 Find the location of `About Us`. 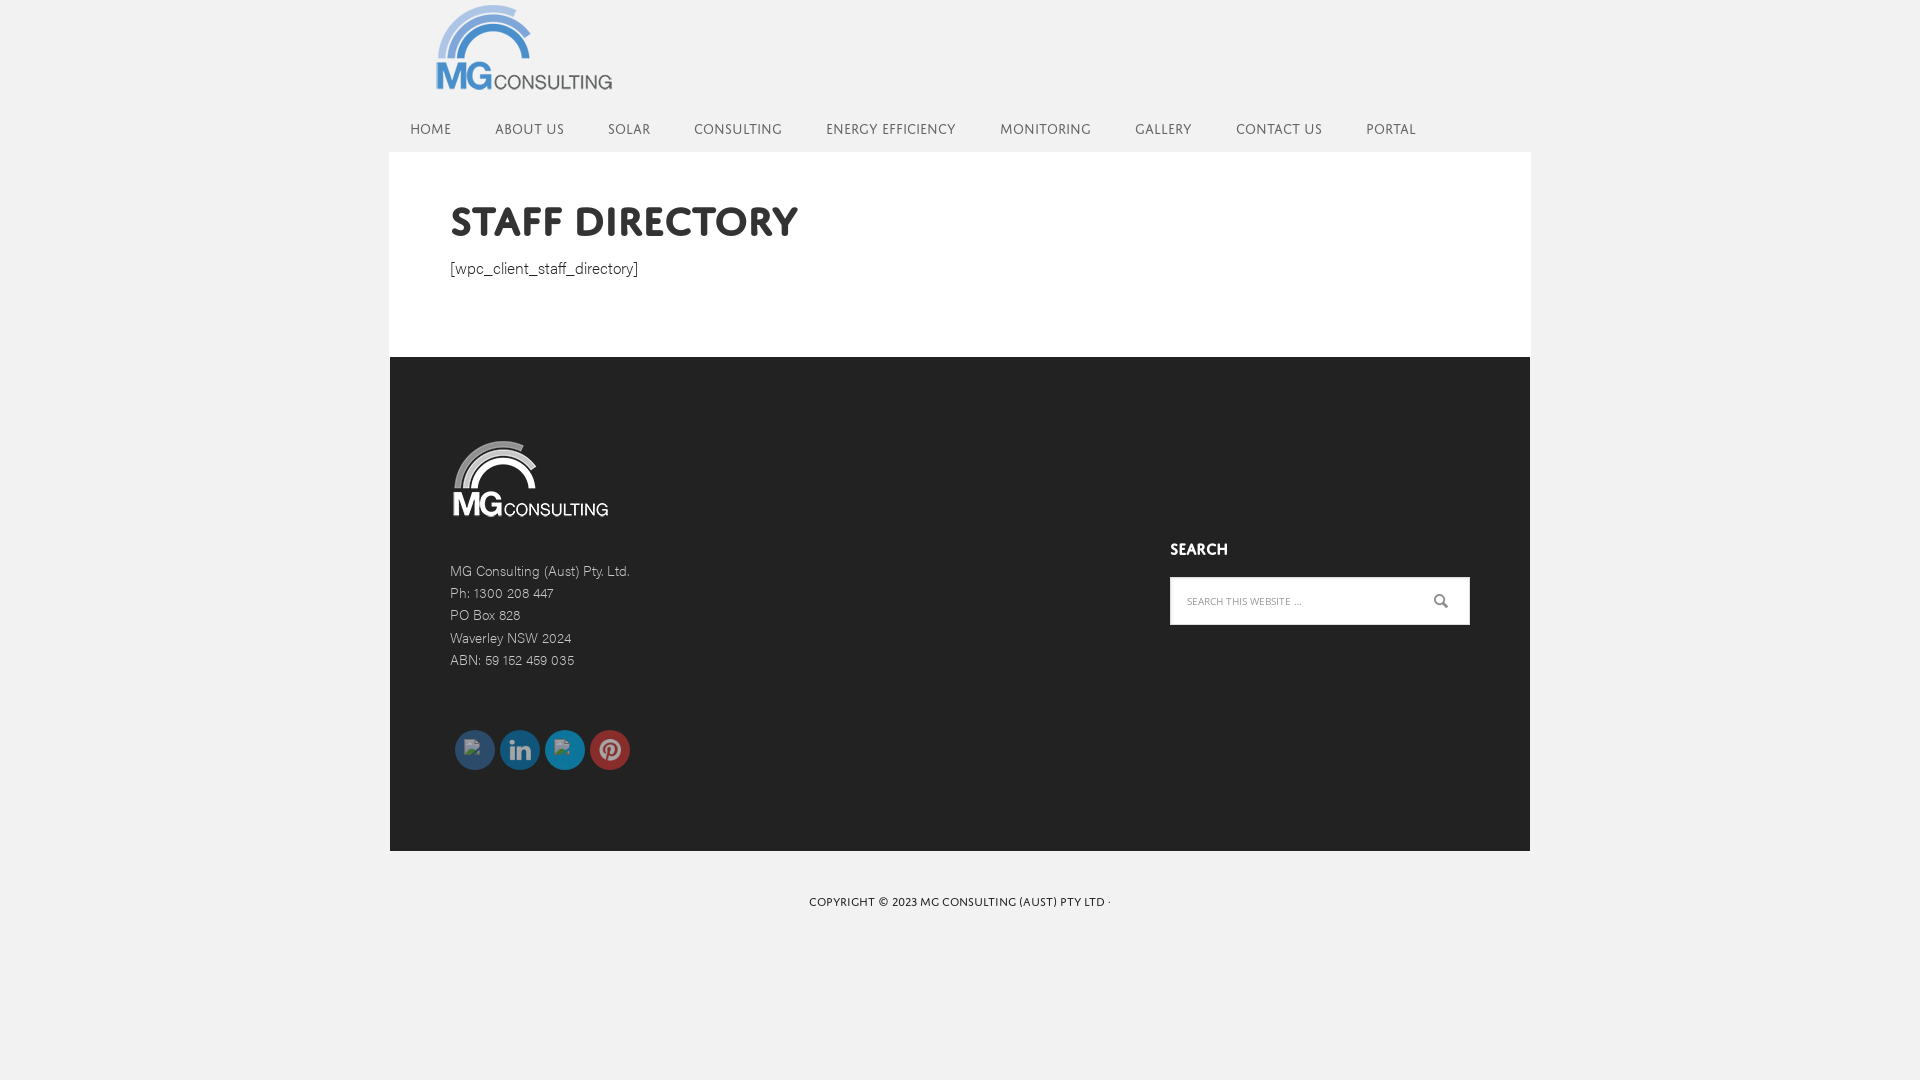

About Us is located at coordinates (530, 126).